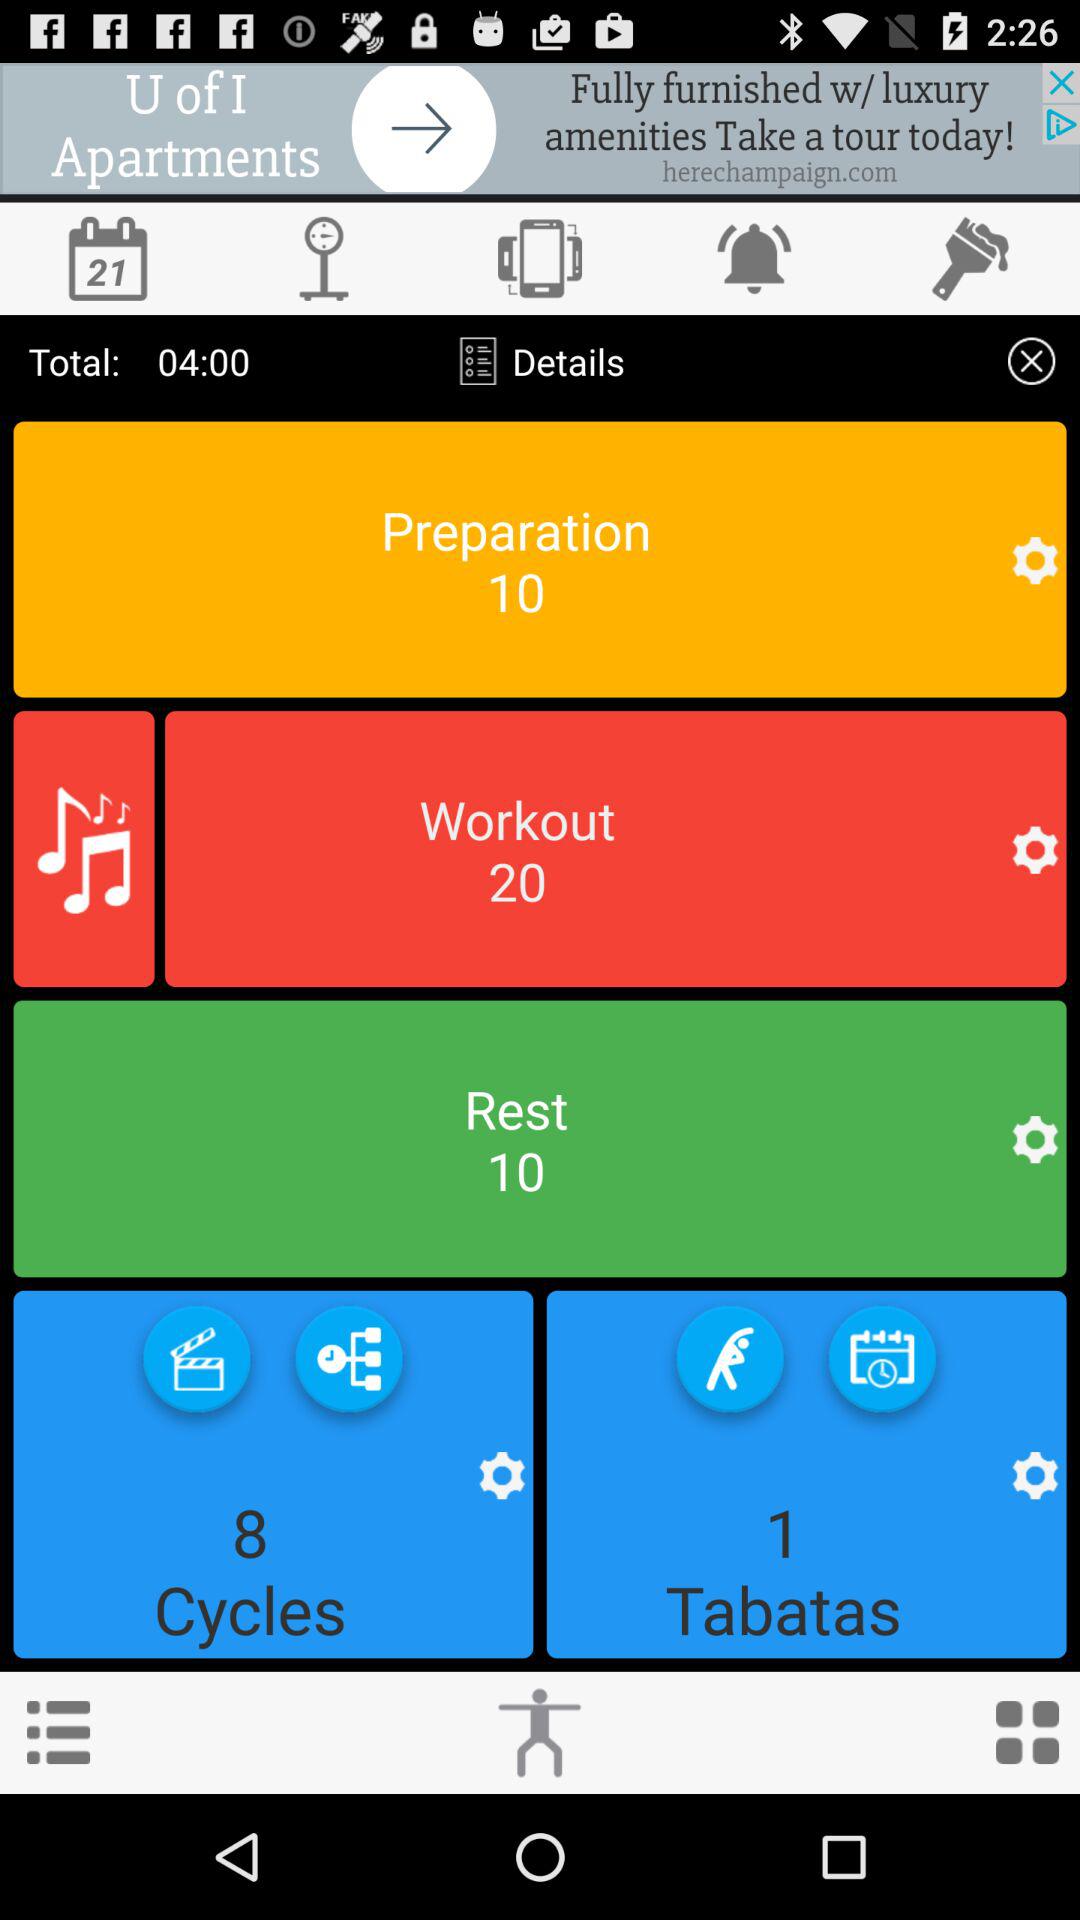  I want to click on delete item, so click(1032, 360).